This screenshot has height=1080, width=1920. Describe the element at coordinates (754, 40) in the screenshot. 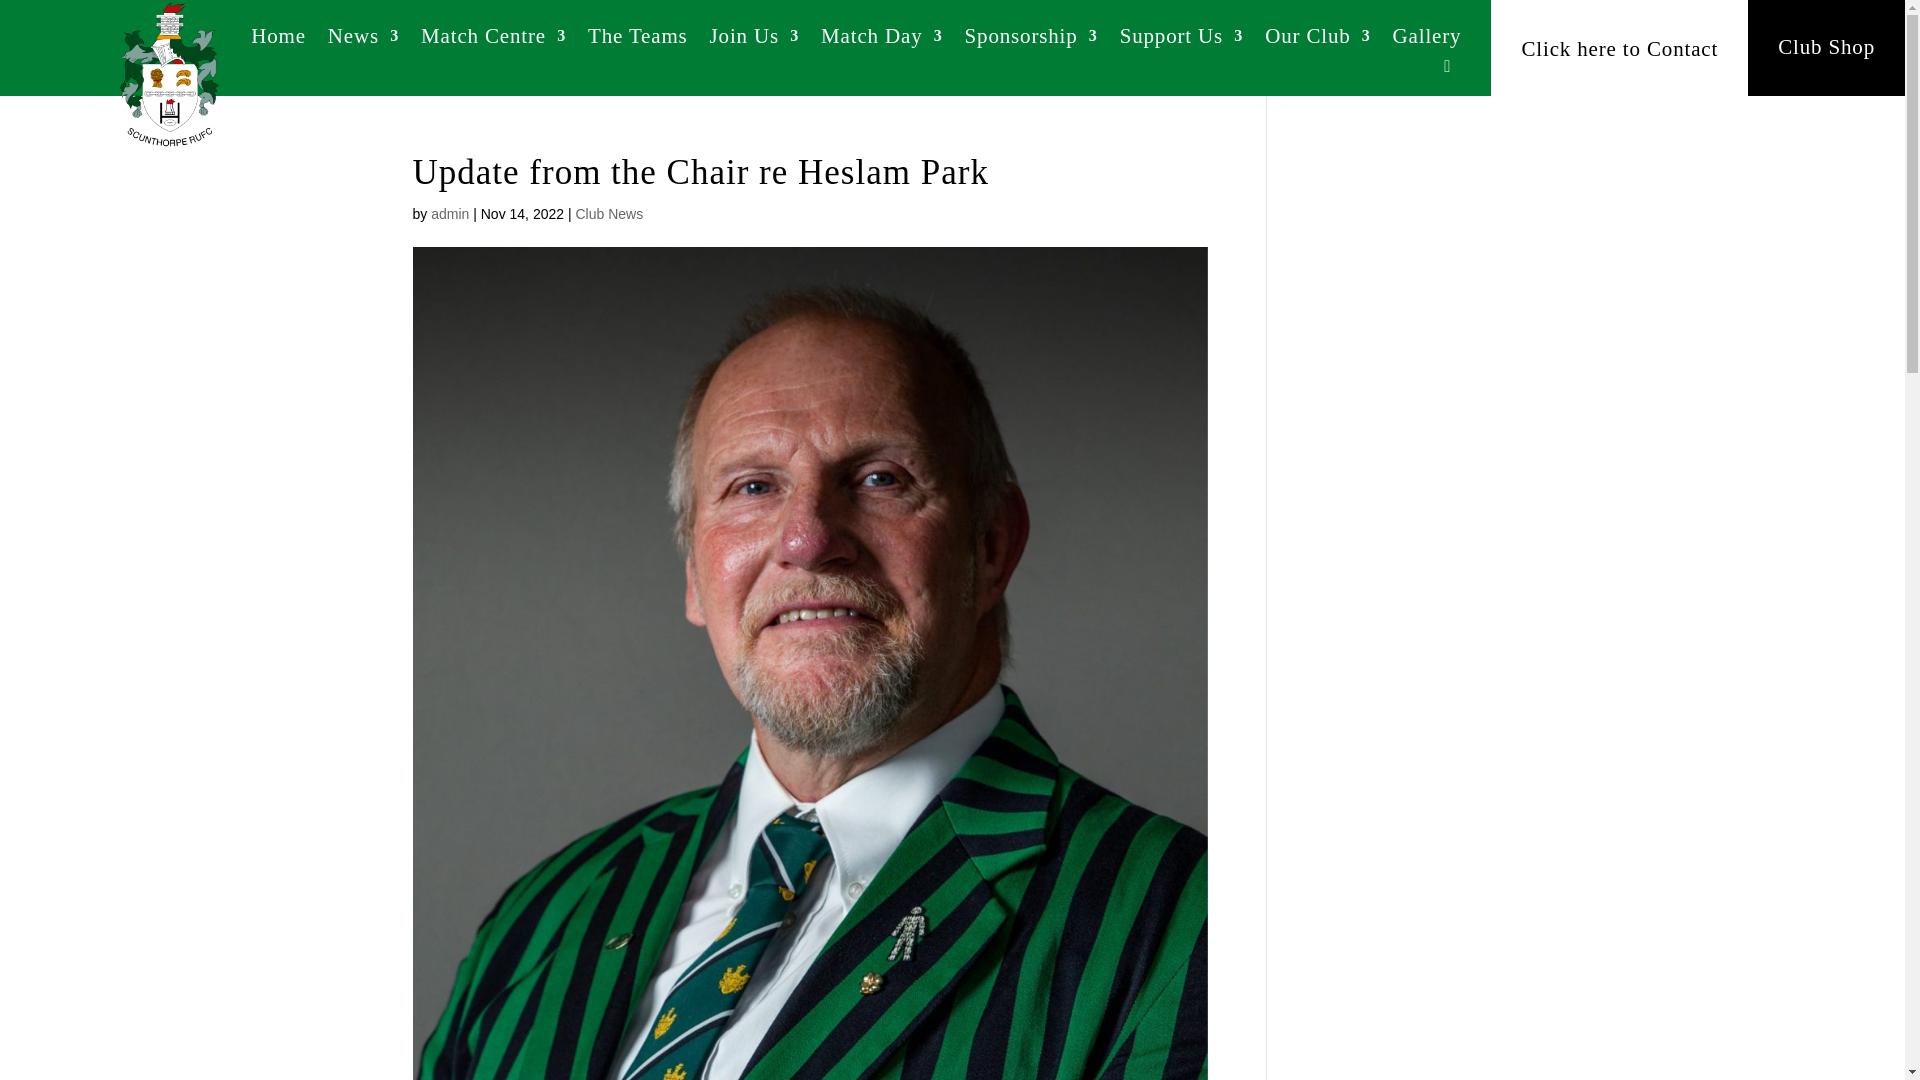

I see `Join Us` at that location.